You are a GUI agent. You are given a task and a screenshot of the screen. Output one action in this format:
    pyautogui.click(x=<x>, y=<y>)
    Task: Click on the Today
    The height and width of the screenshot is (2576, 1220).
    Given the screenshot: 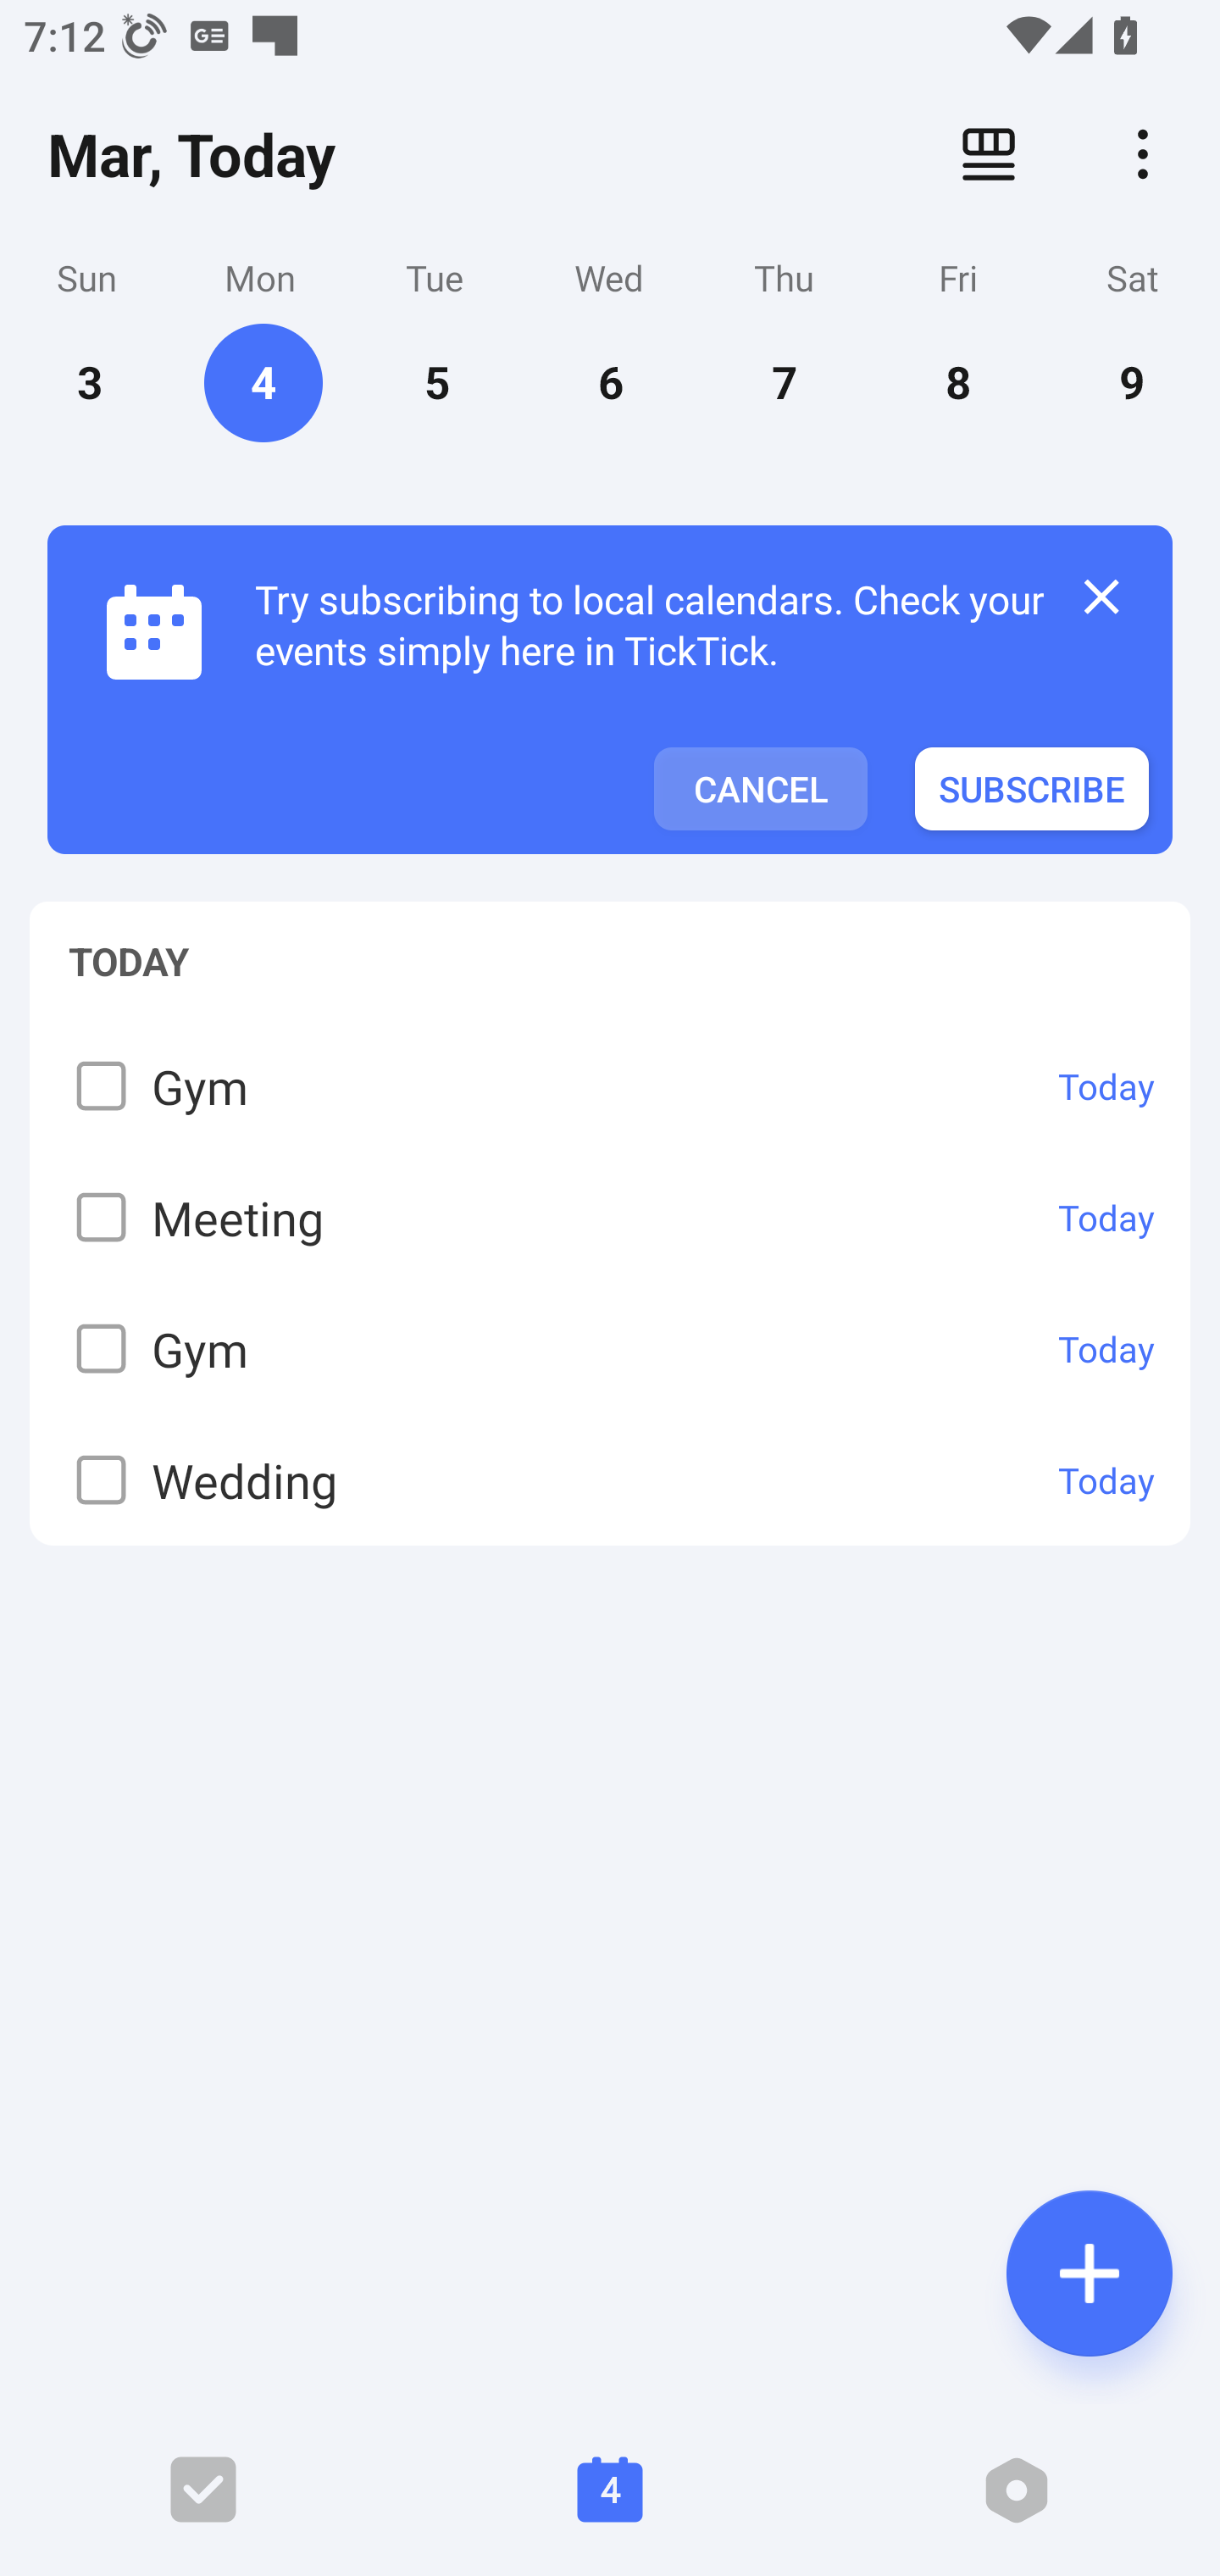 What is the action you would take?
    pyautogui.click(x=1106, y=1480)
    